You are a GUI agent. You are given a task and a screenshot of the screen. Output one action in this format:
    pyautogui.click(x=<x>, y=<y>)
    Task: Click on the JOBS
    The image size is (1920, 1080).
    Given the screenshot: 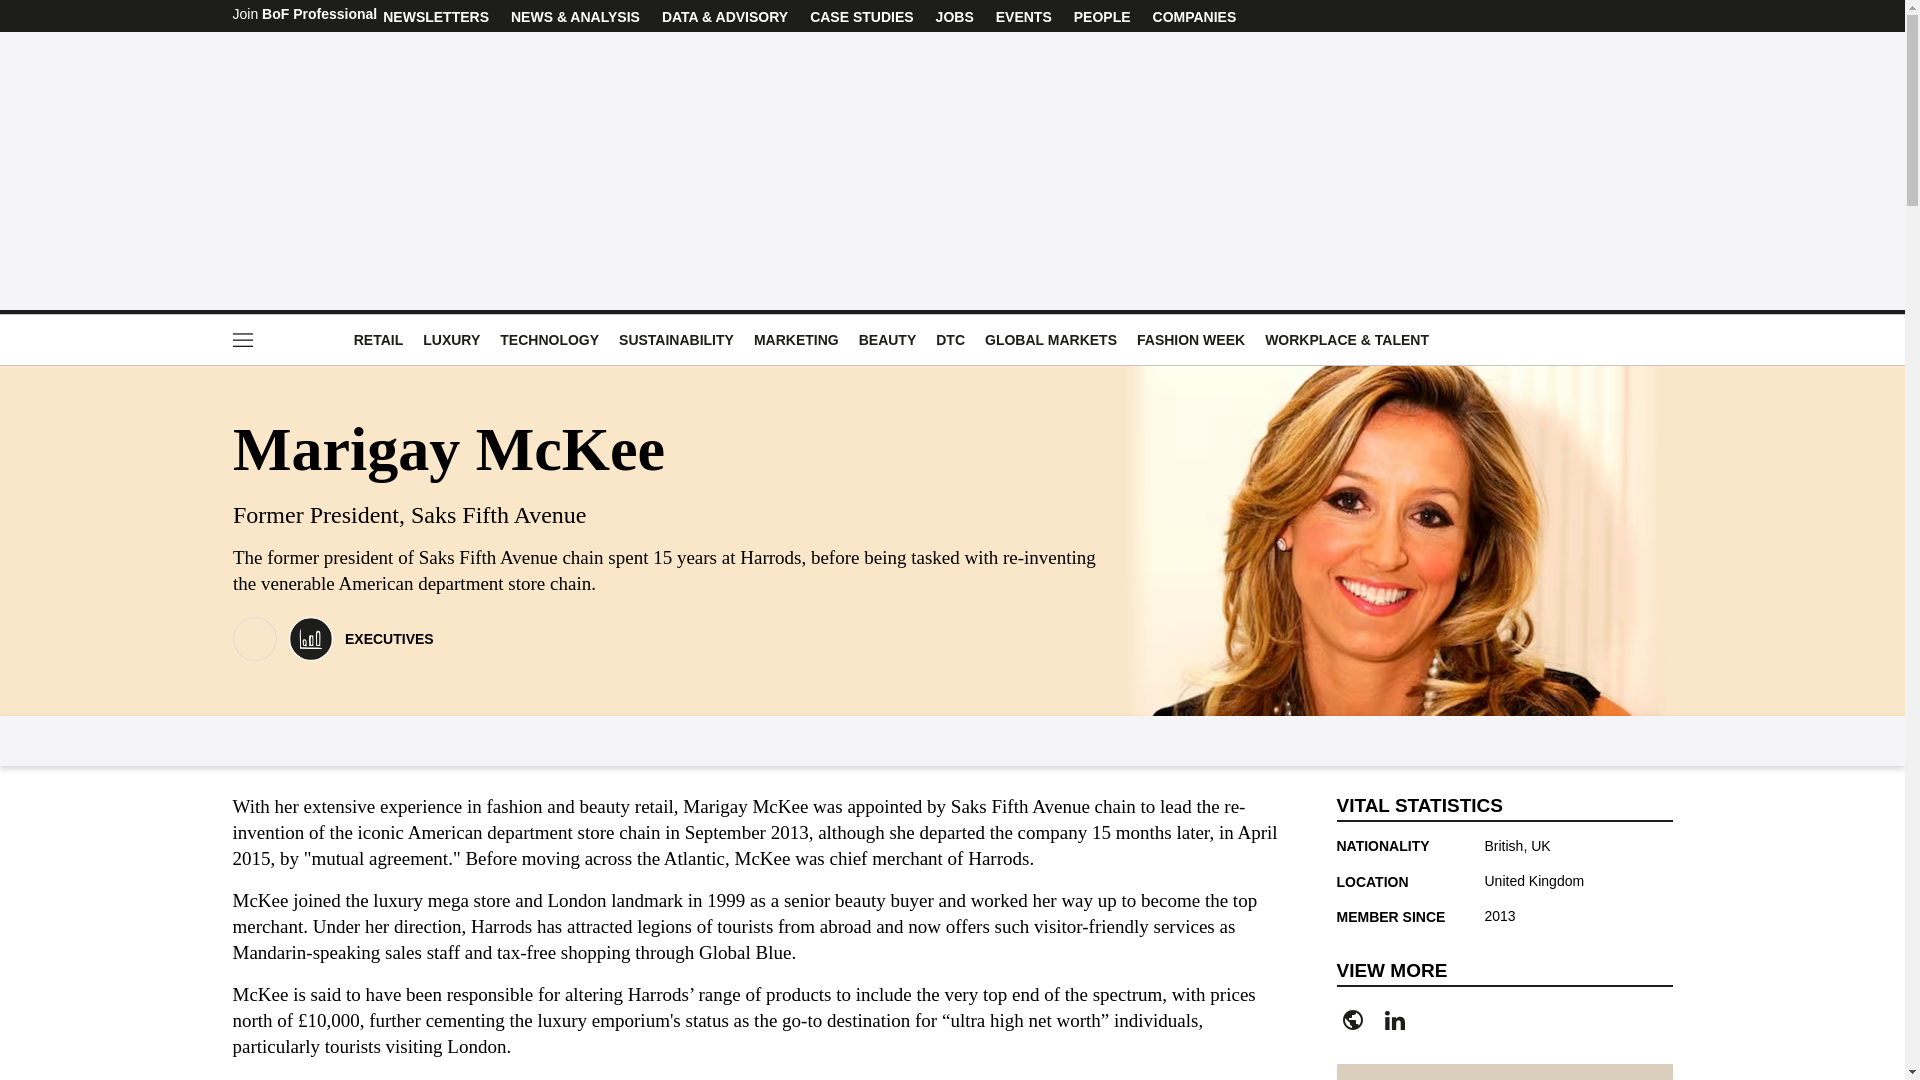 What is the action you would take?
    pyautogui.click(x=955, y=16)
    